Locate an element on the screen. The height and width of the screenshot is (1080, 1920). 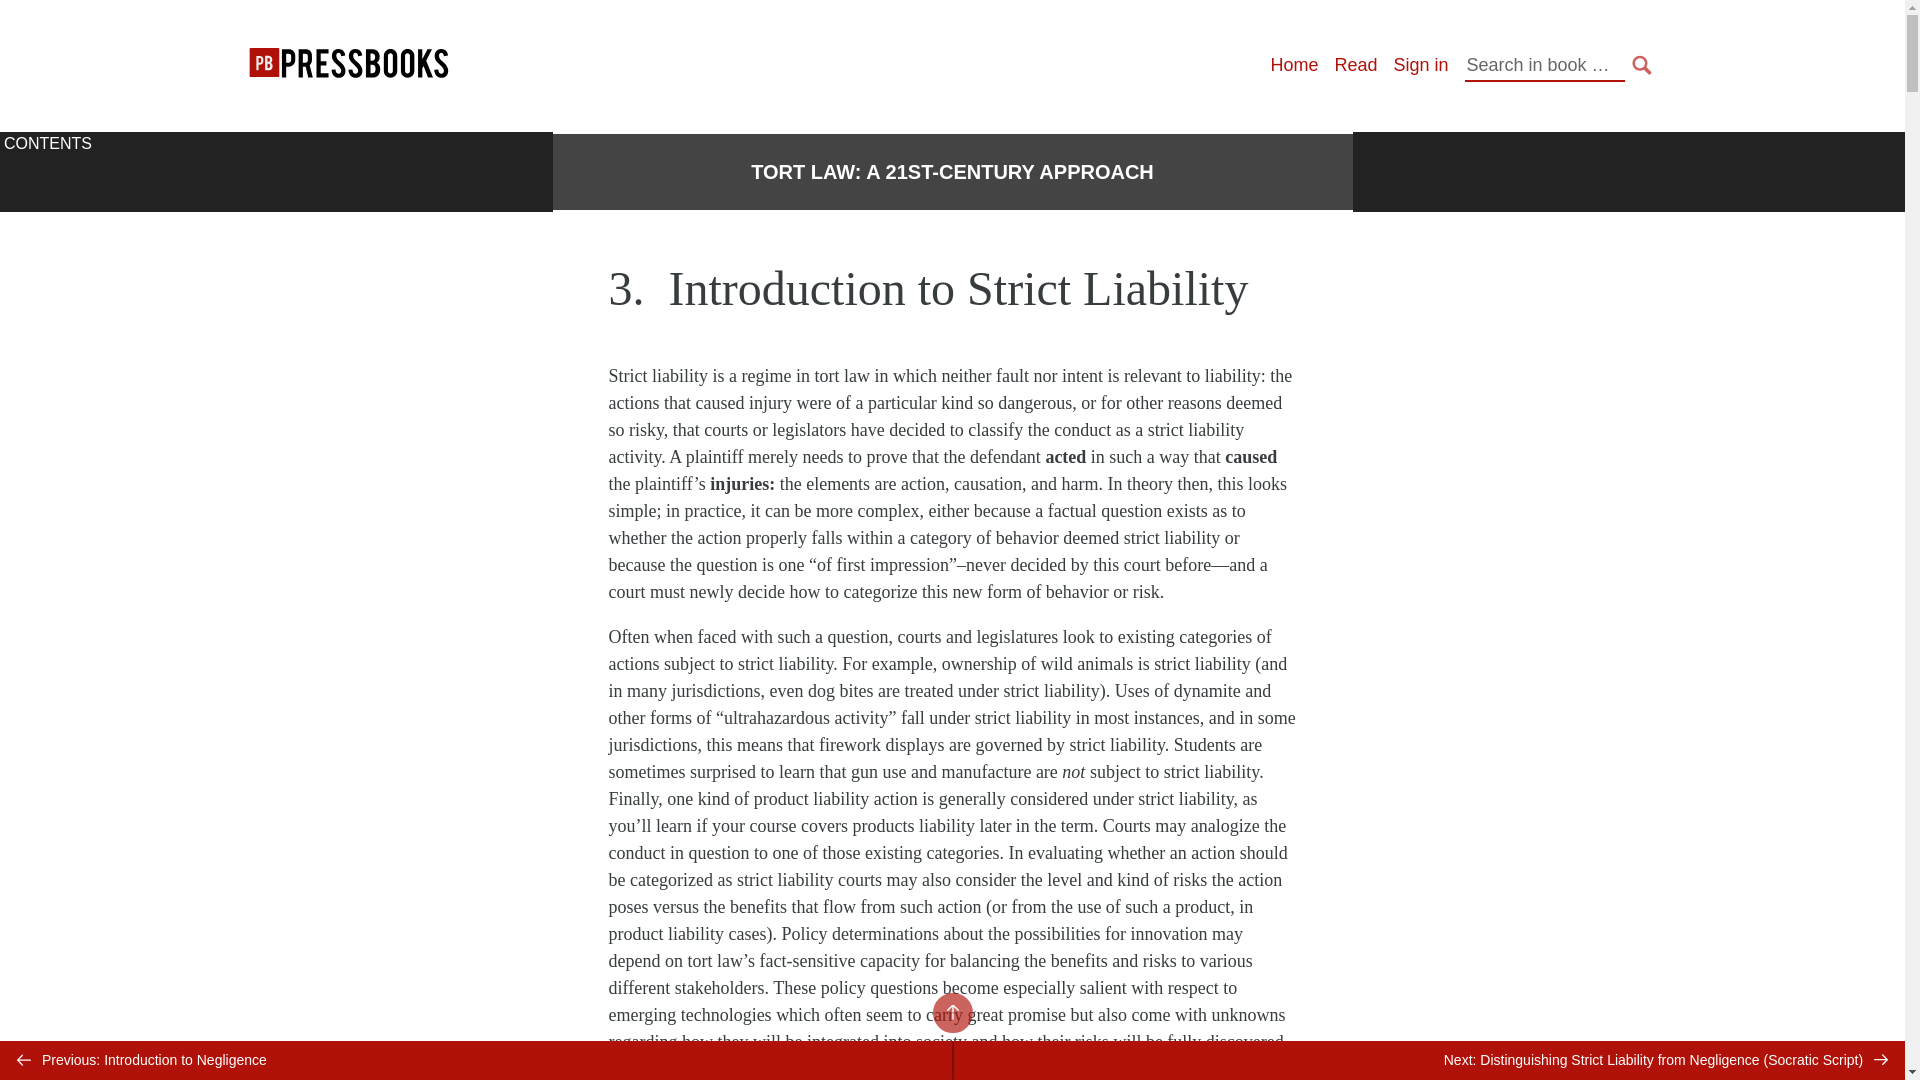
Home is located at coordinates (1293, 64).